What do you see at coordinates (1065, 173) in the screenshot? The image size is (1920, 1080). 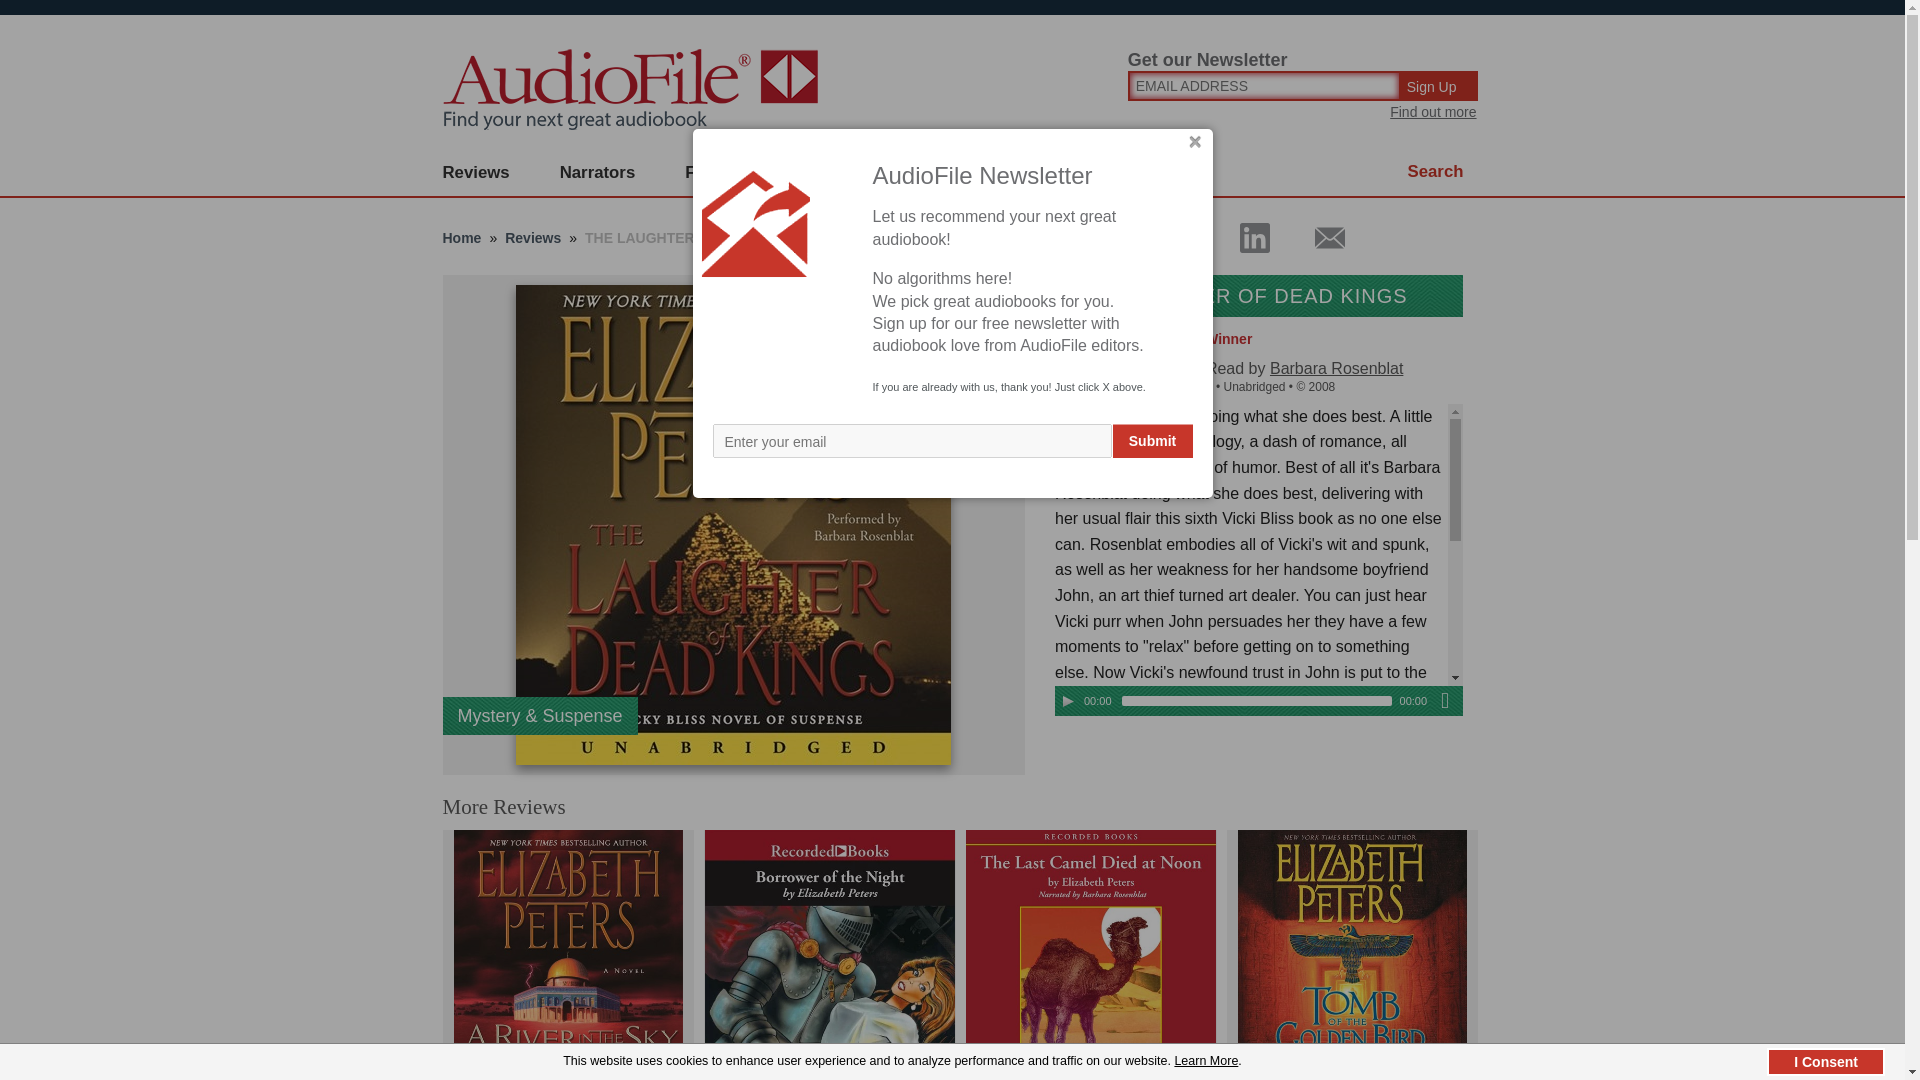 I see `Articles` at bounding box center [1065, 173].